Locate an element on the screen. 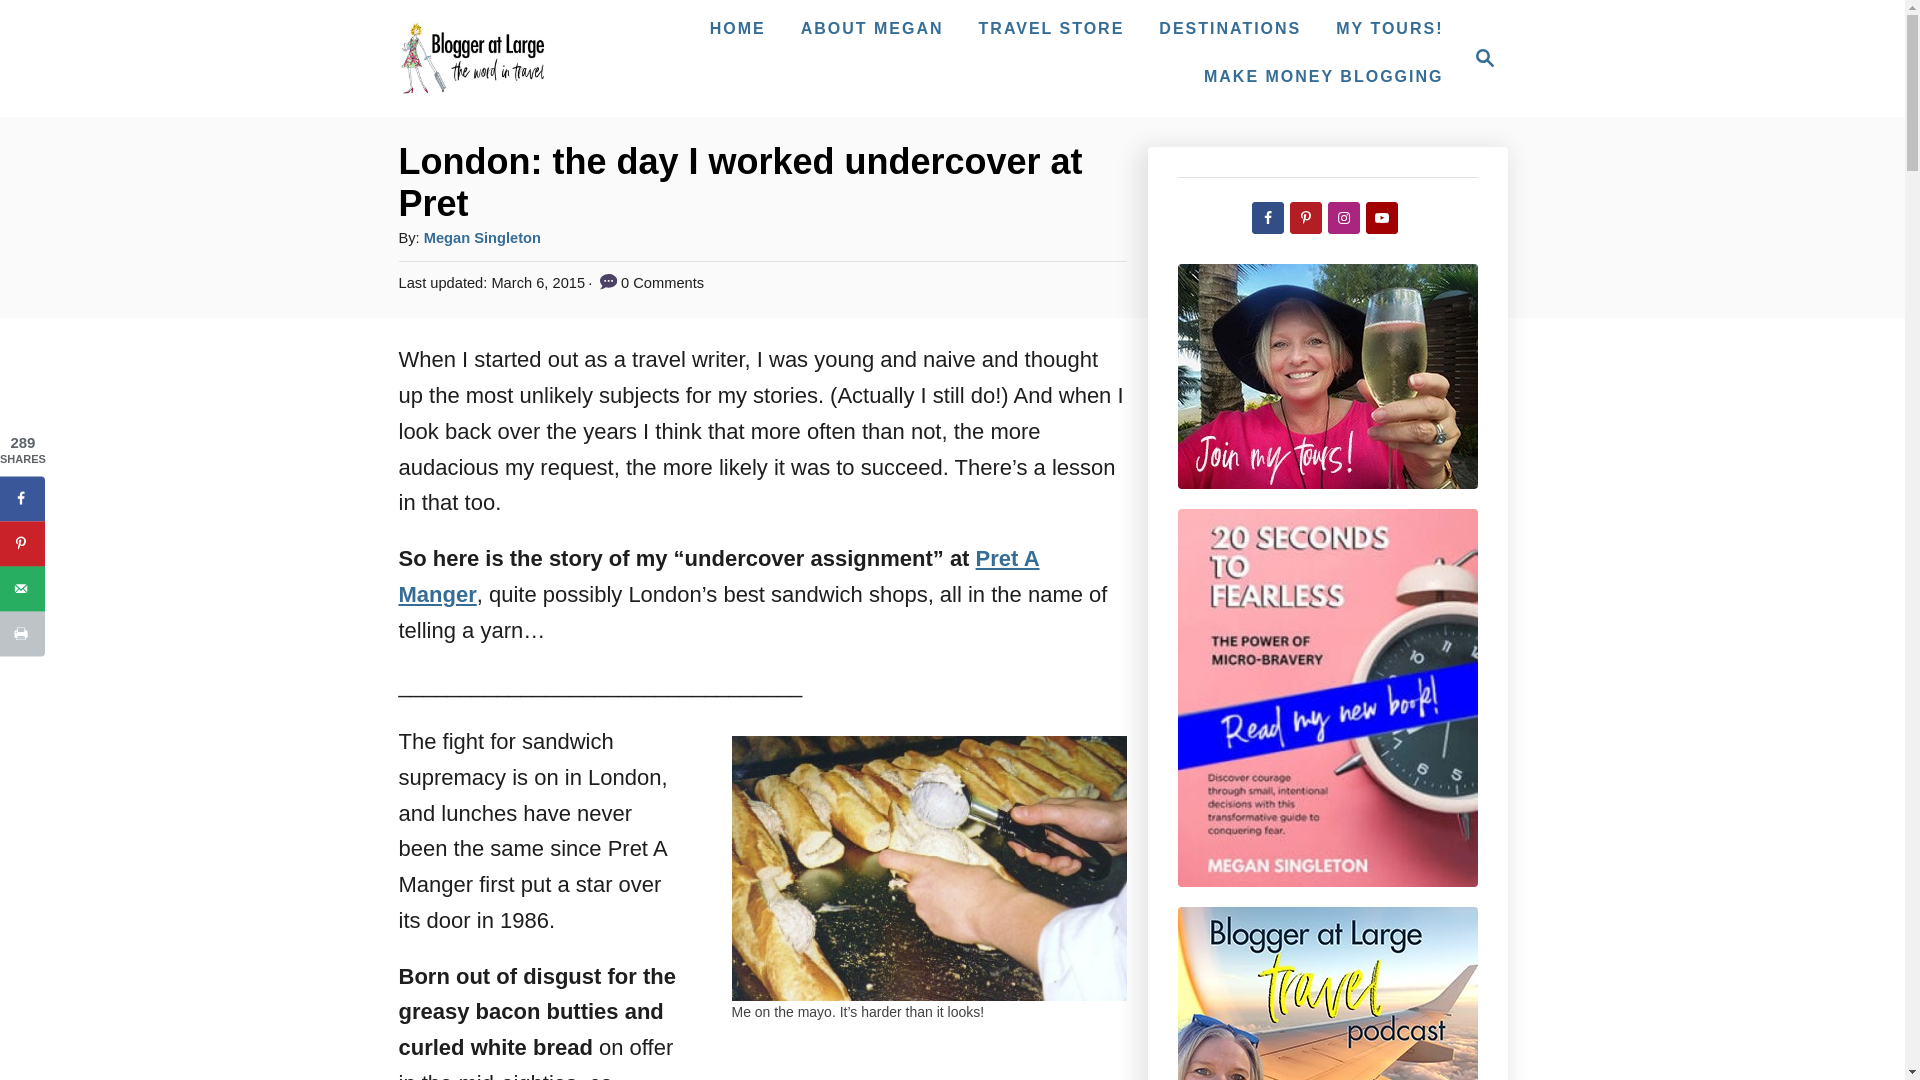 The image size is (1920, 1080). Magnifying Glass is located at coordinates (1484, 58).